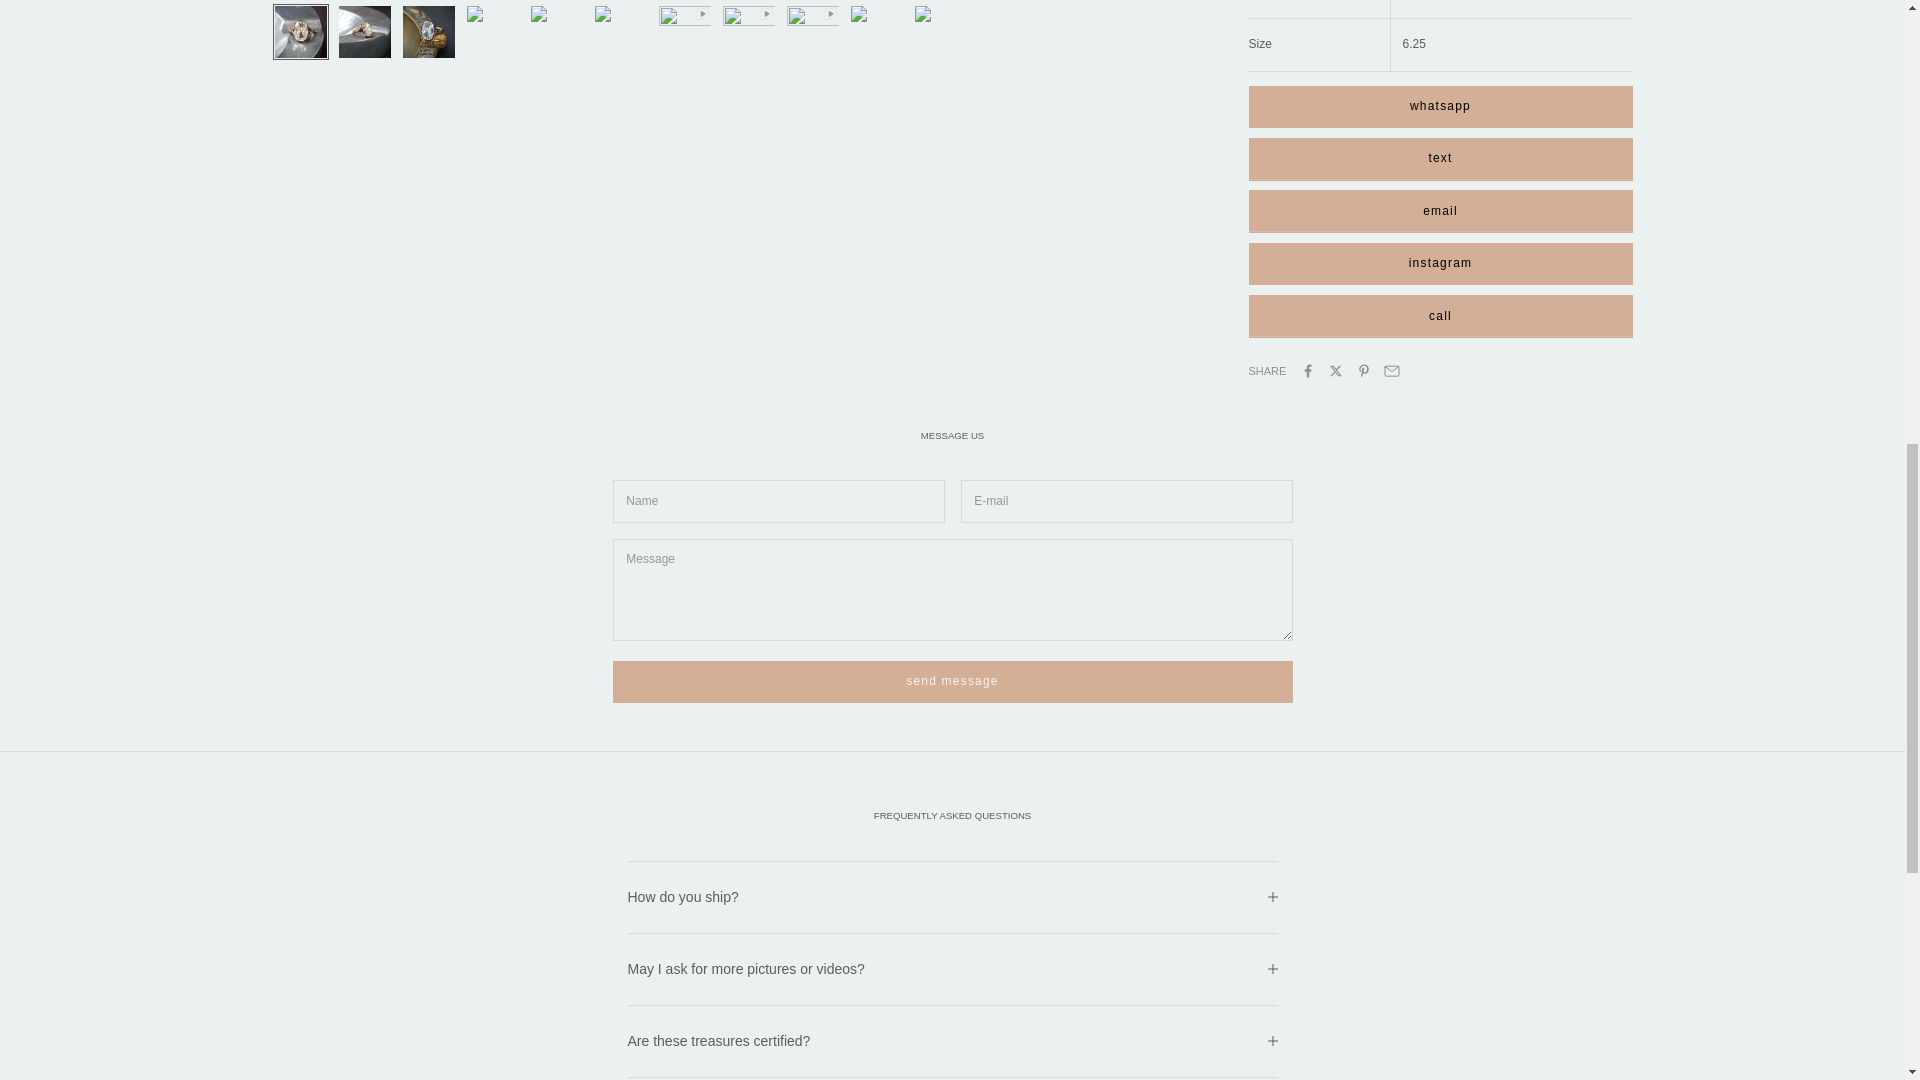 Image resolution: width=1920 pixels, height=1080 pixels. What do you see at coordinates (1440, 264) in the screenshot?
I see `instagram` at bounding box center [1440, 264].